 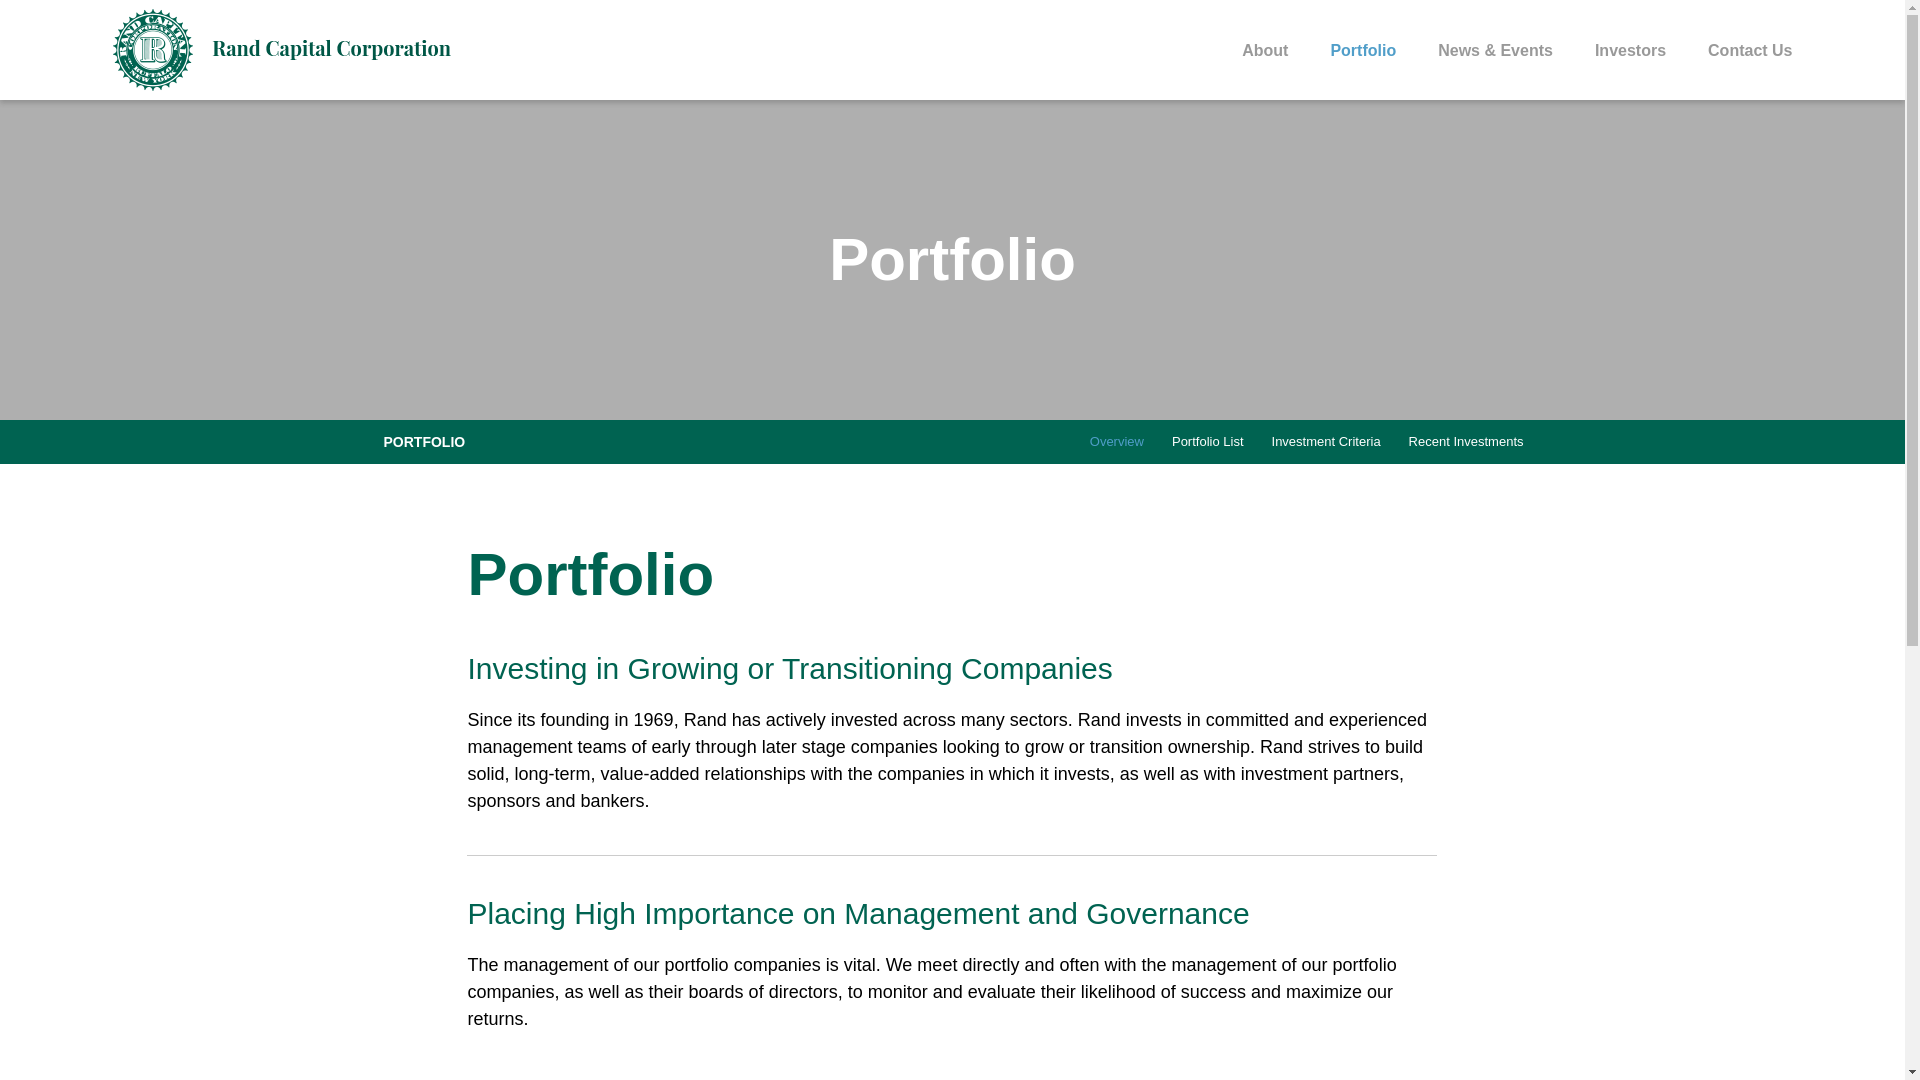 What do you see at coordinates (1326, 442) in the screenshot?
I see `Investment Criteria` at bounding box center [1326, 442].